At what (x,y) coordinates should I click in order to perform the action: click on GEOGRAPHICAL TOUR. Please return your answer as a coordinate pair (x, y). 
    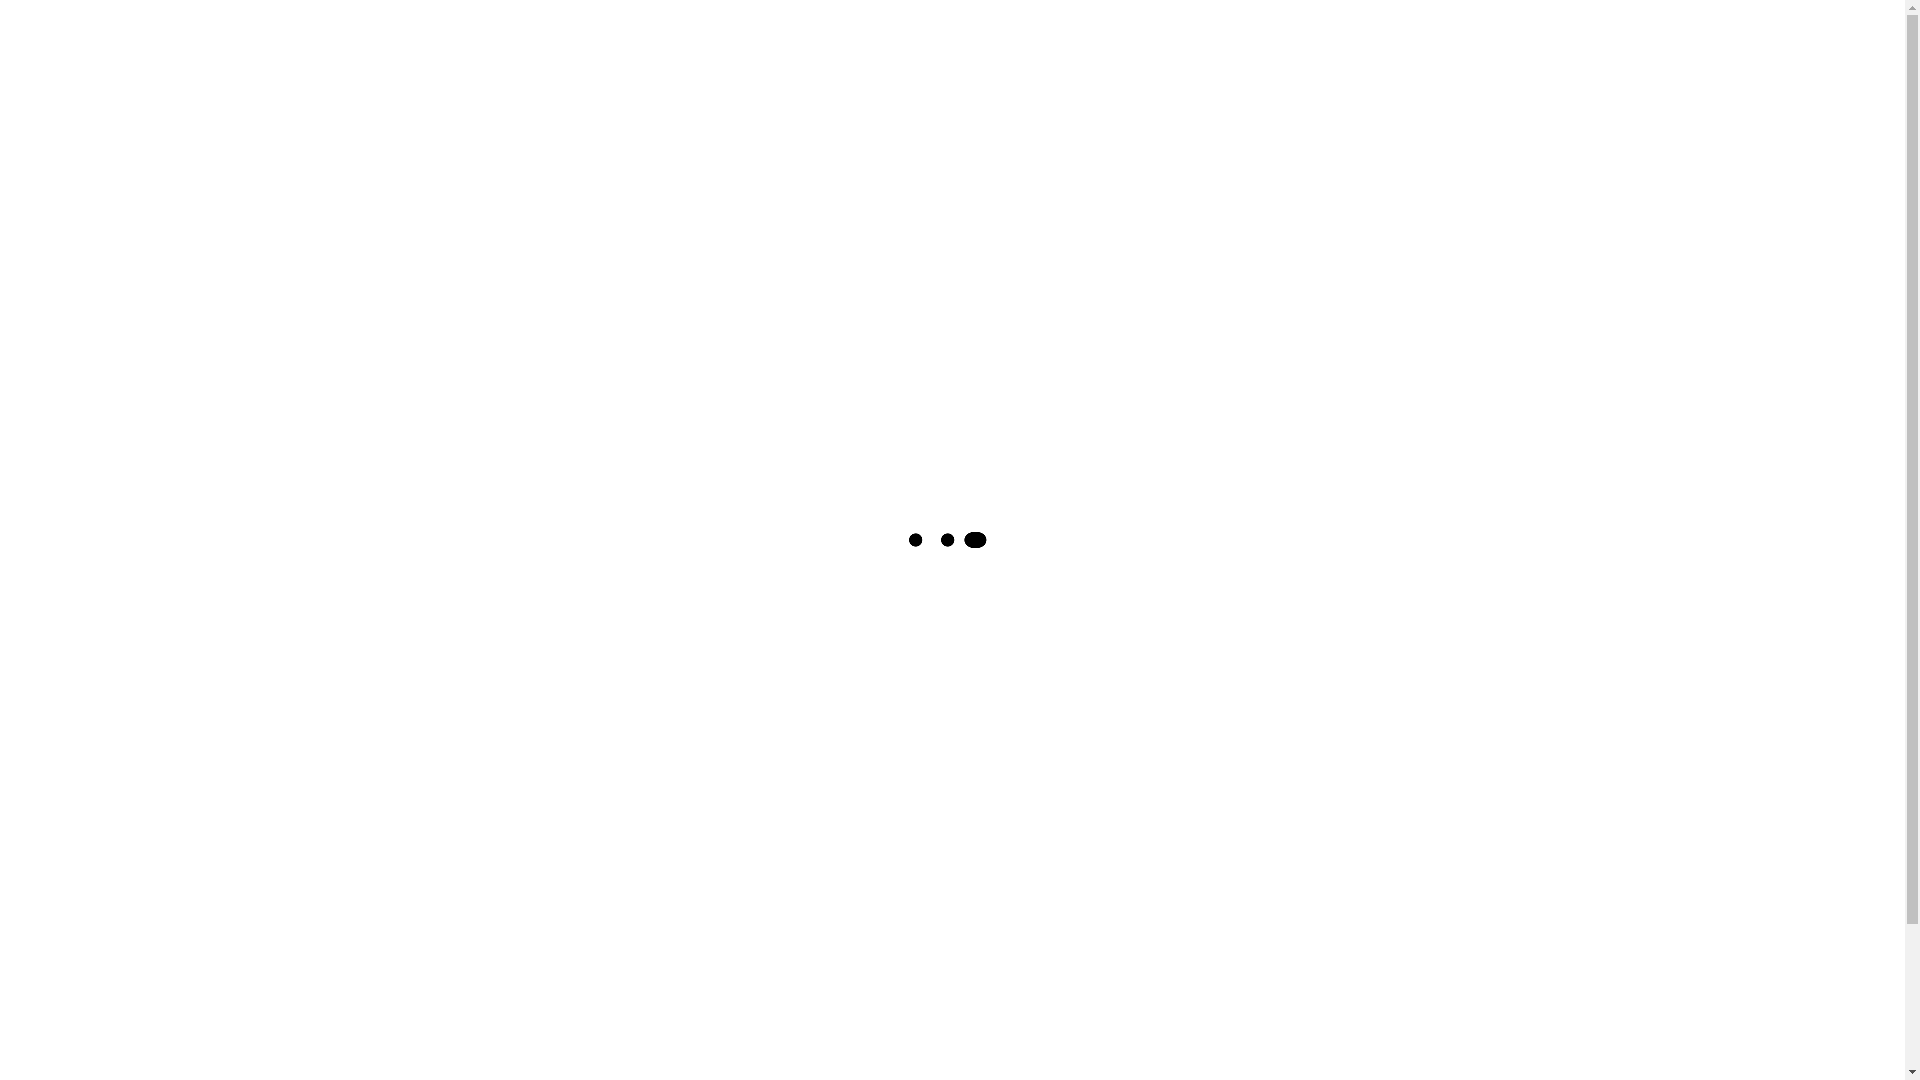
    Looking at the image, I should click on (454, 534).